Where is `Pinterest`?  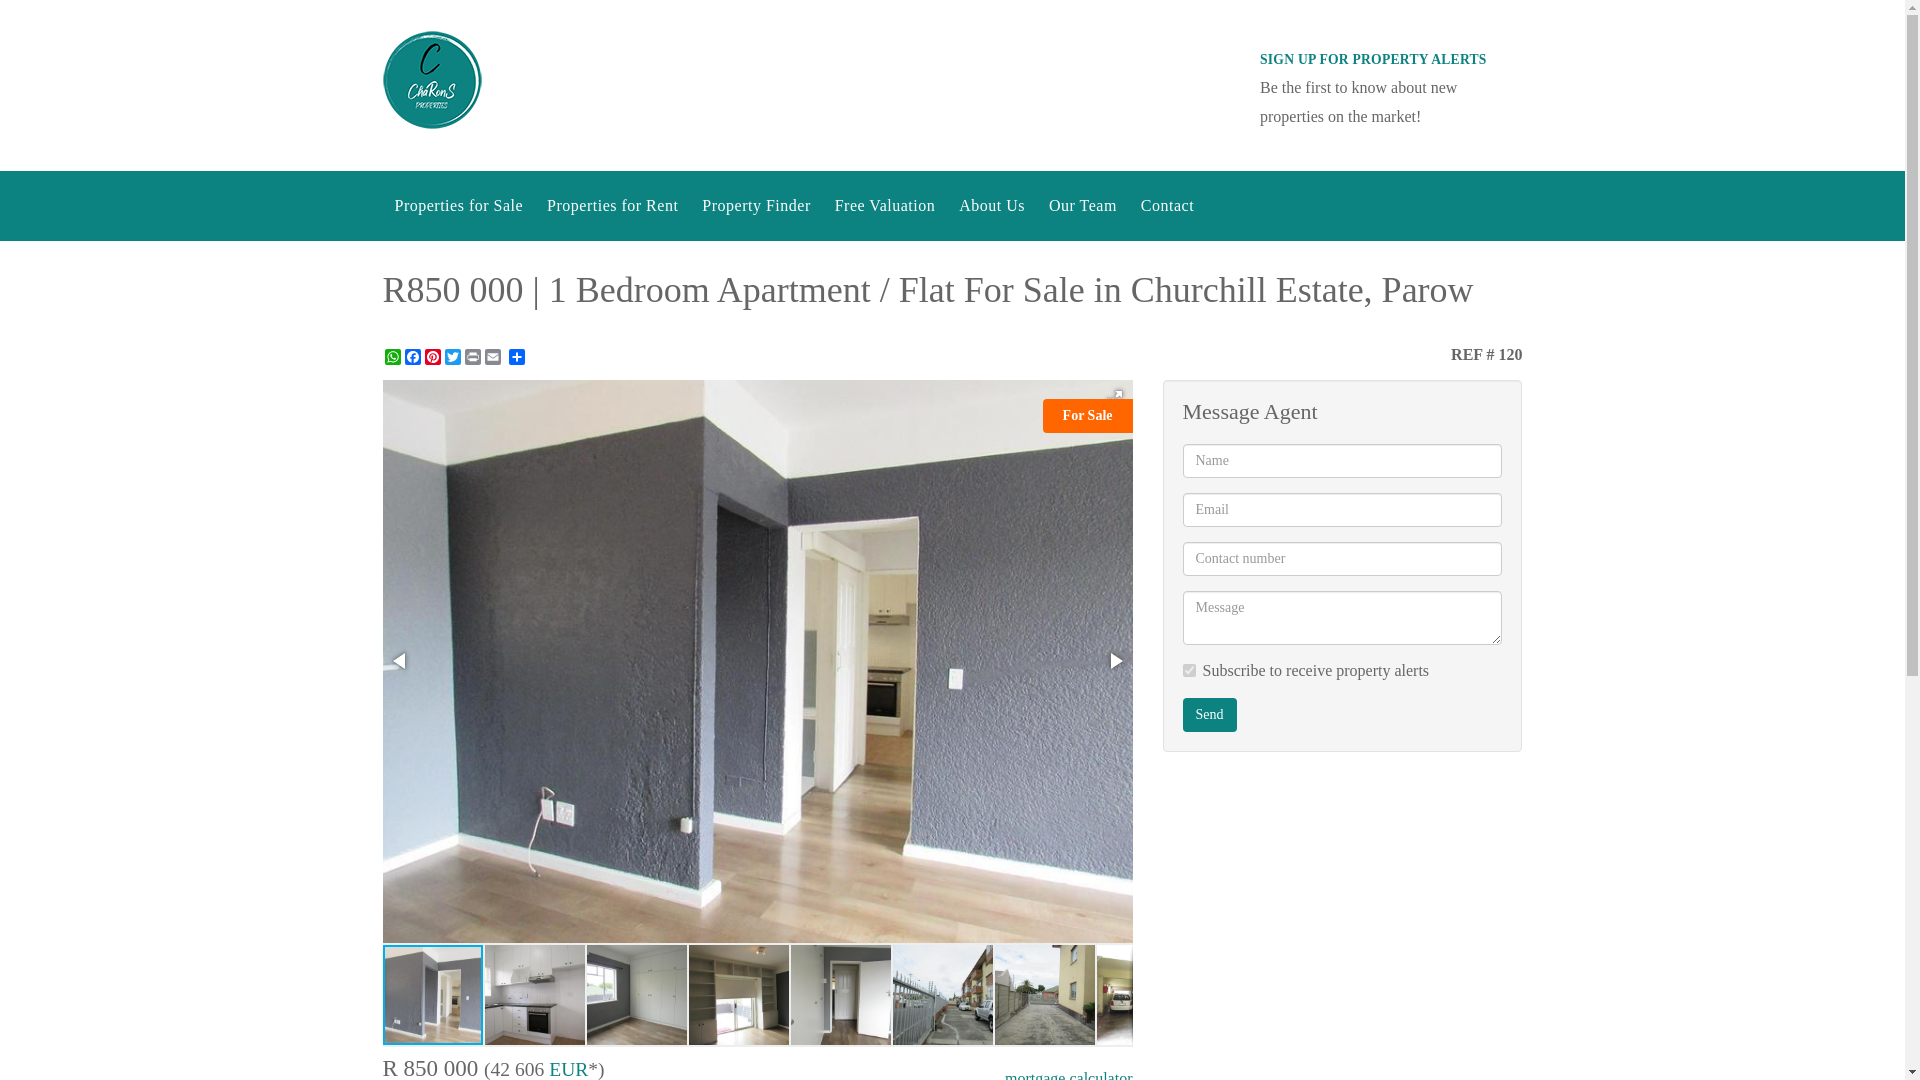 Pinterest is located at coordinates (432, 356).